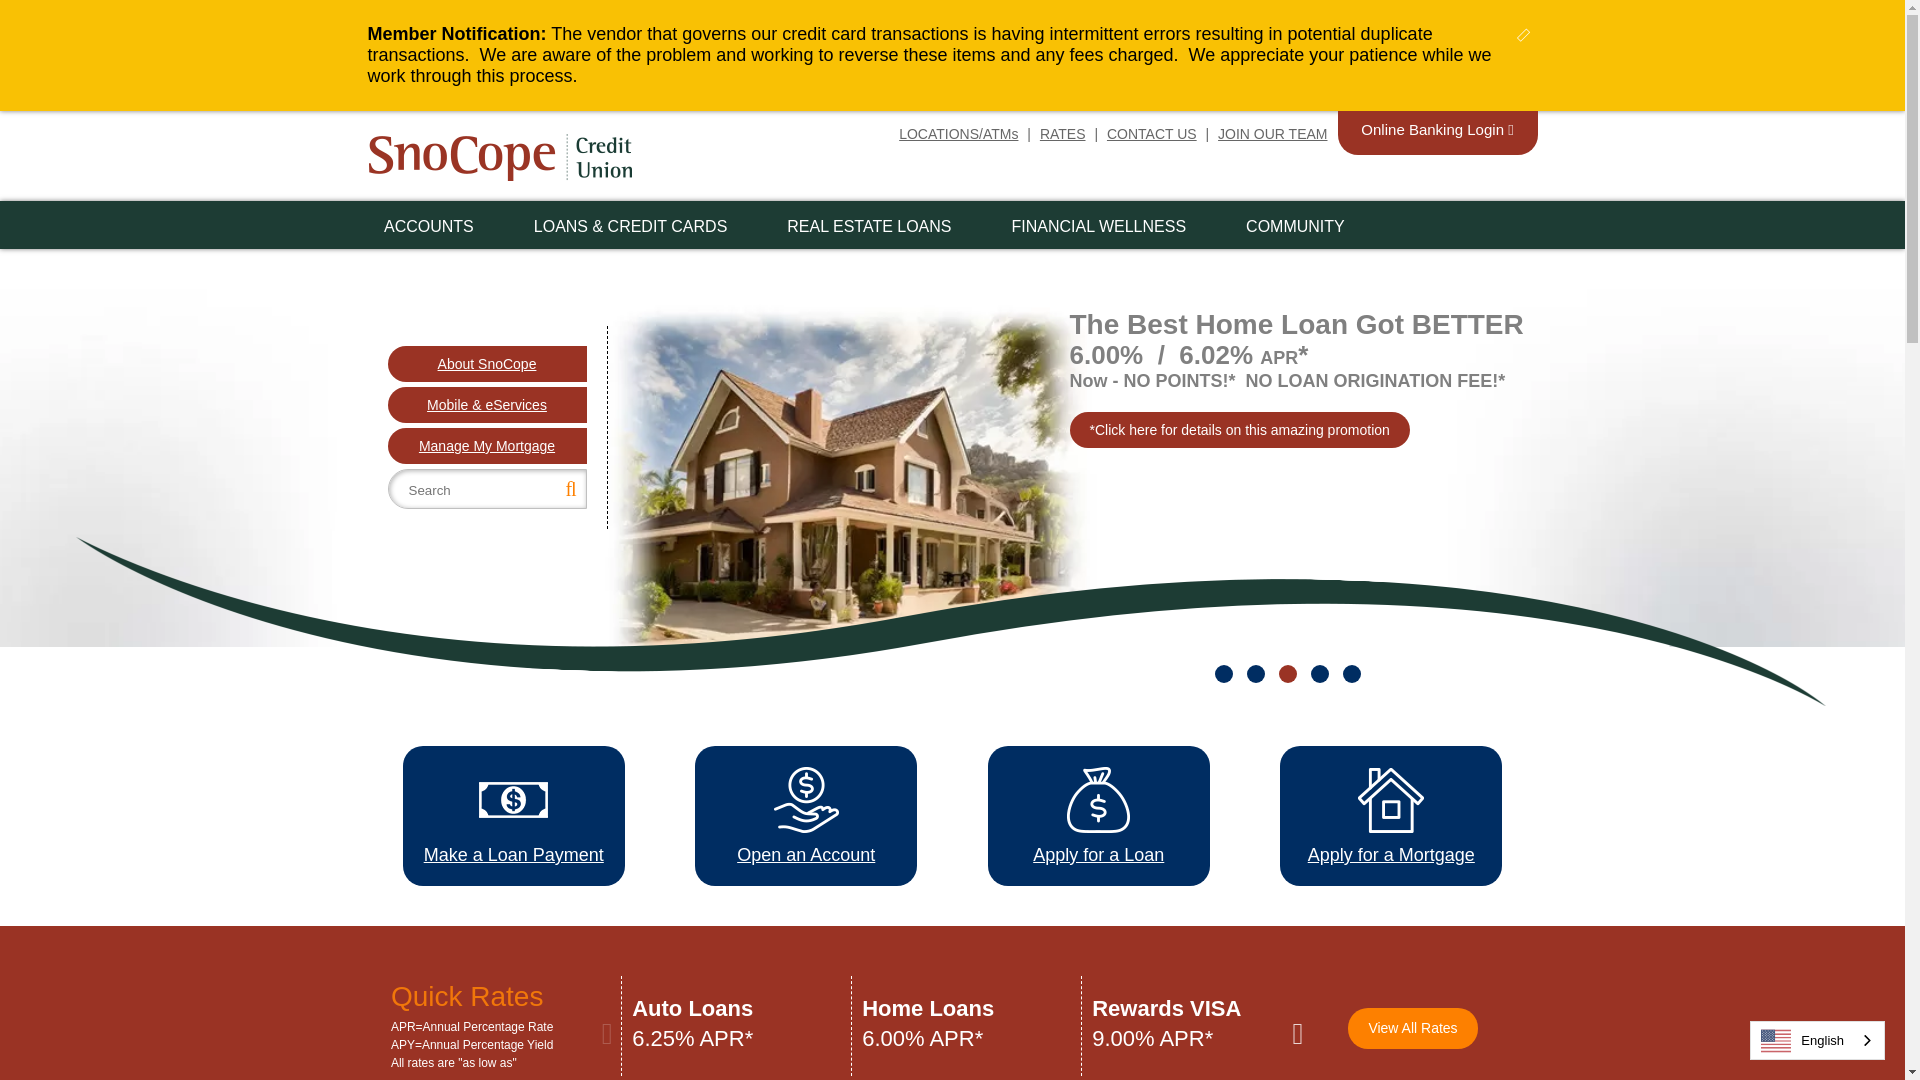 The image size is (1920, 1080). I want to click on Apply for a Loan, so click(1098, 799).